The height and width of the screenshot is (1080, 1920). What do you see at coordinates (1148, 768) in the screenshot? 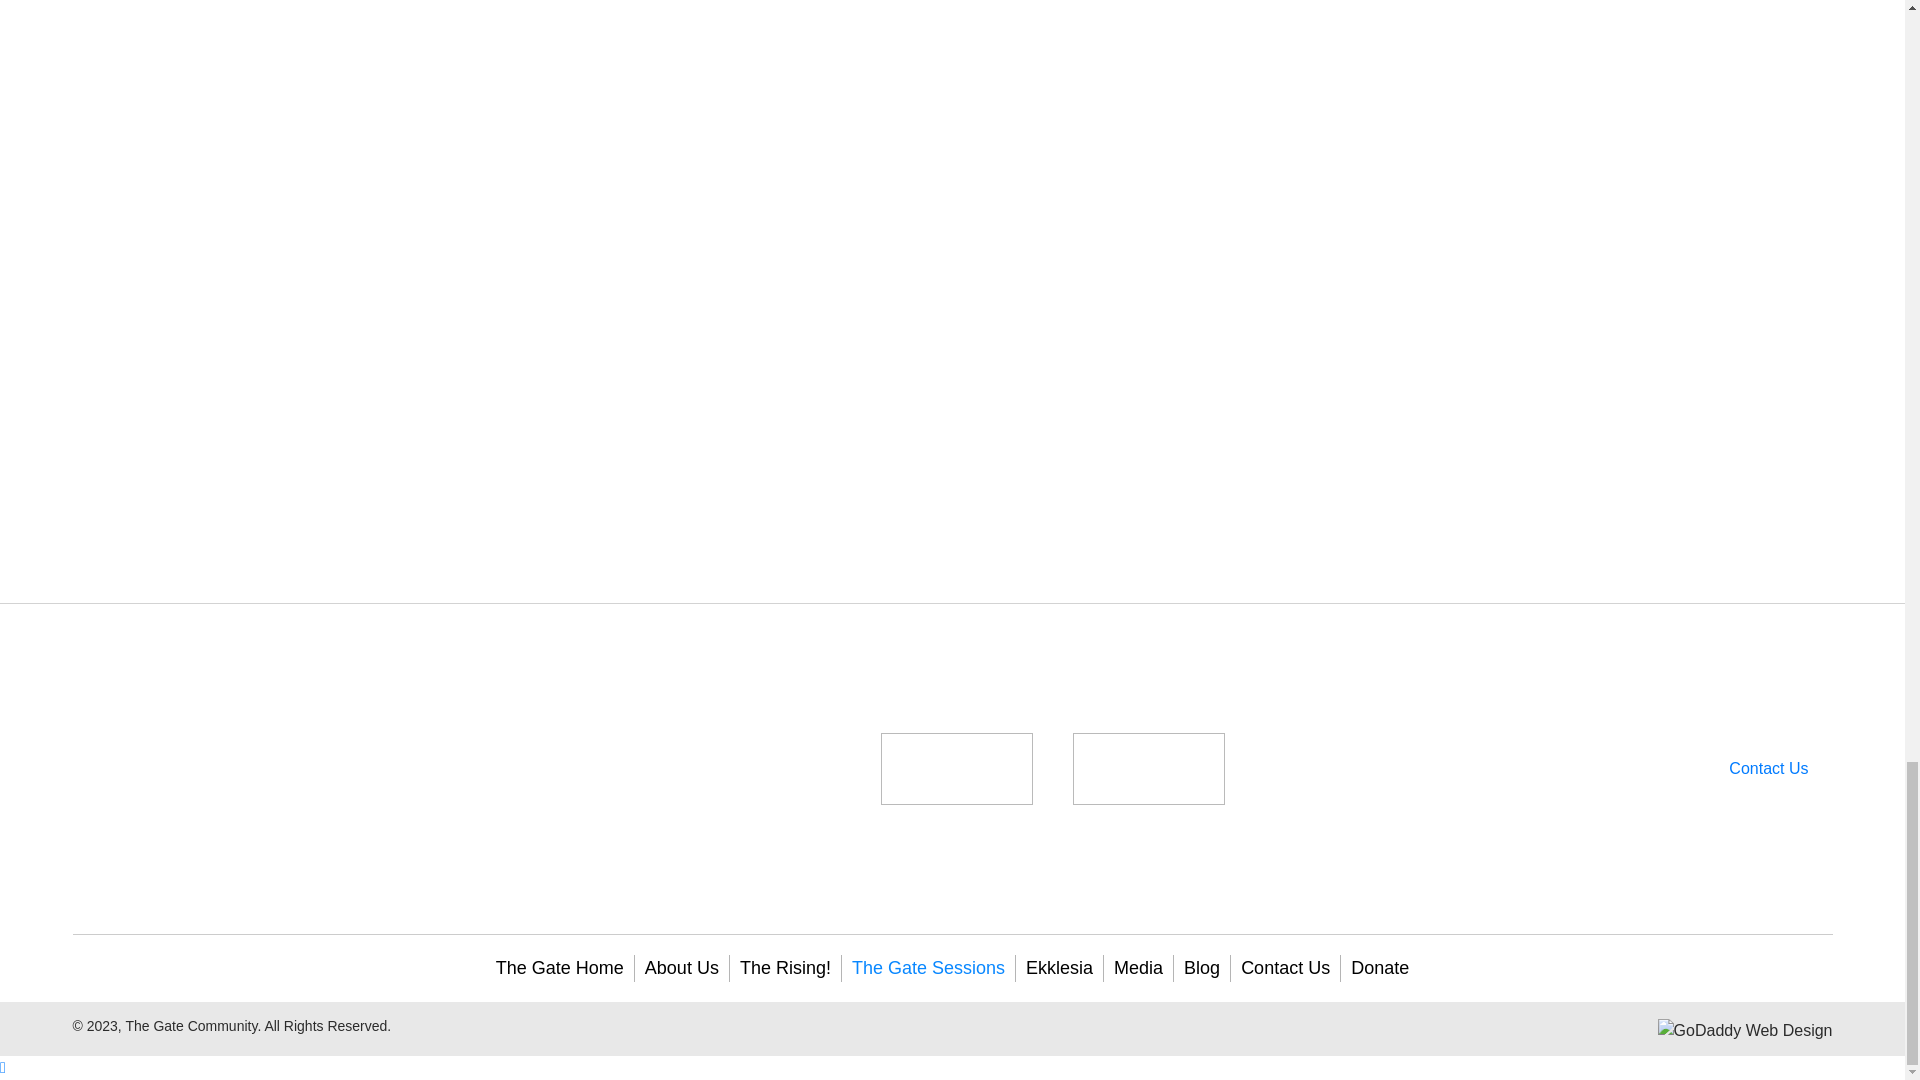
I see `New Project` at bounding box center [1148, 768].